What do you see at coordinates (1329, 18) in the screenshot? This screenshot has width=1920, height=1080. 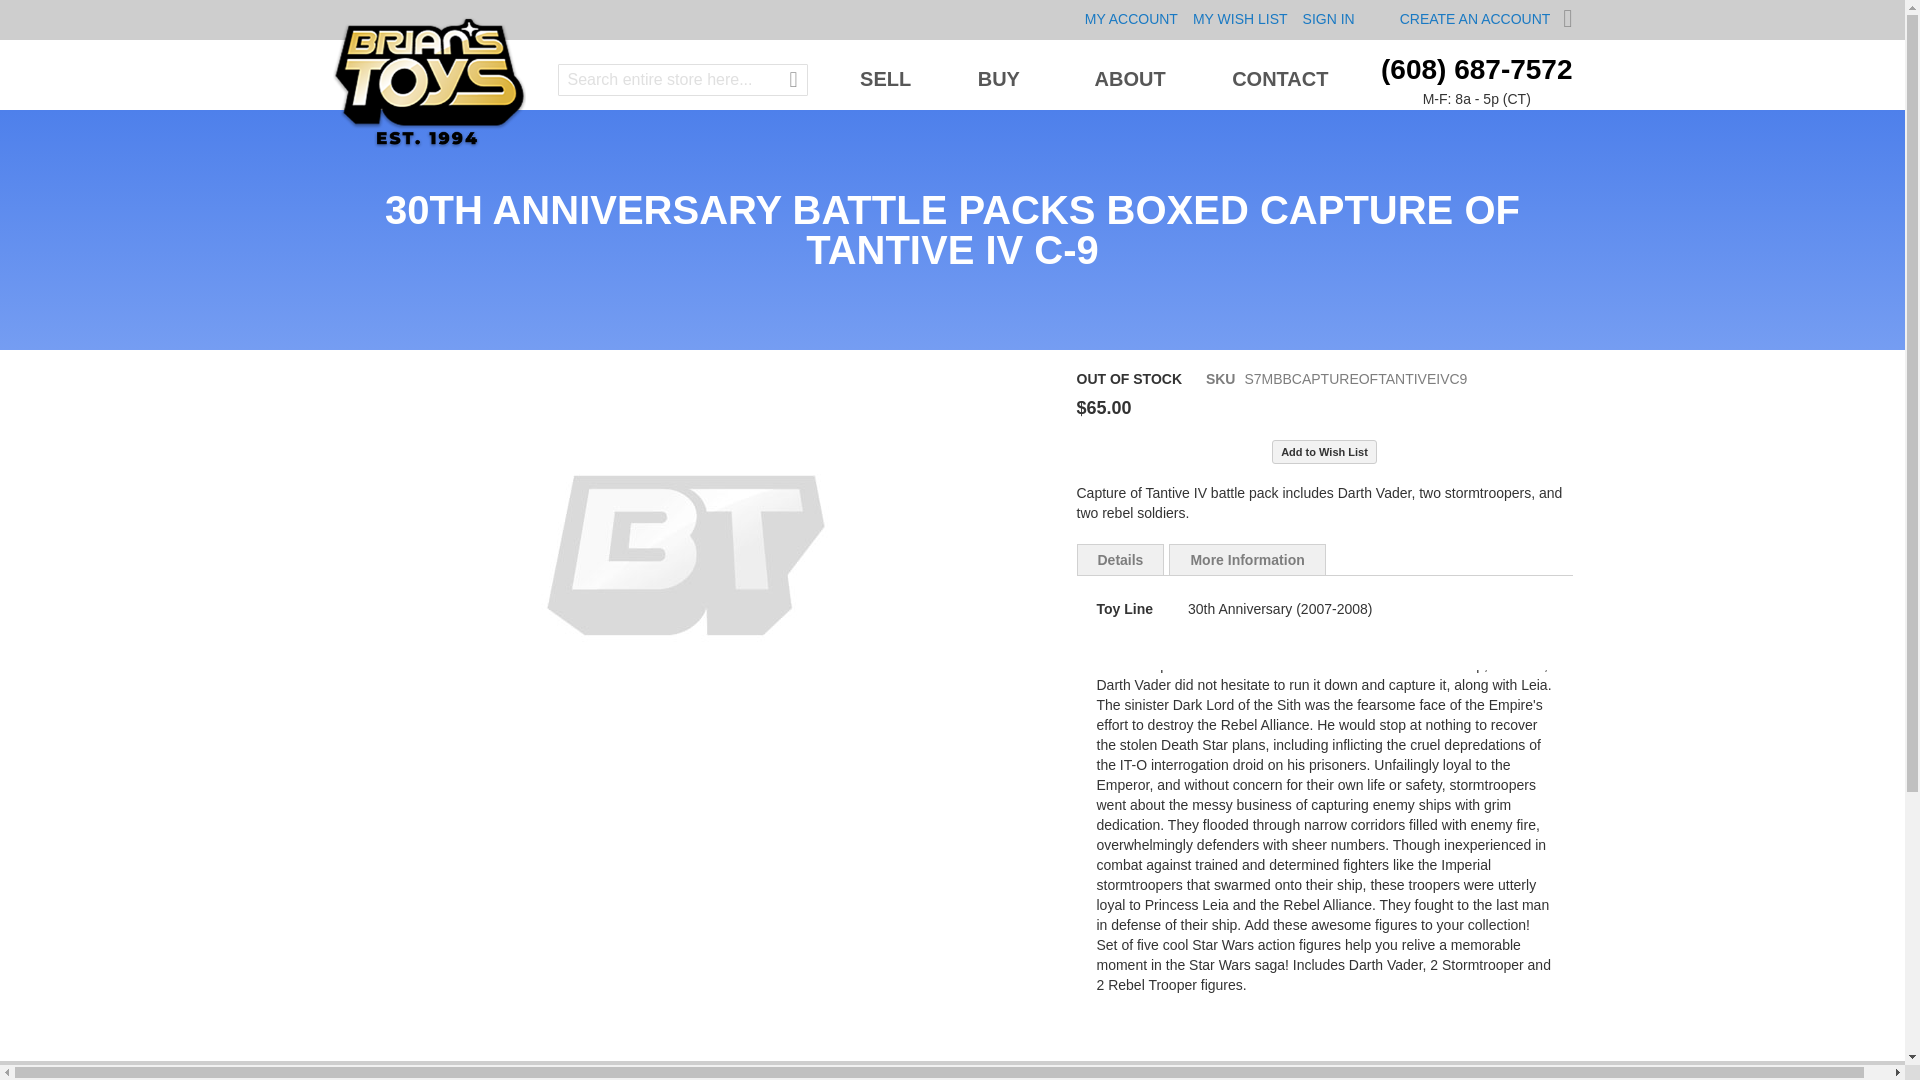 I see `SIGN IN` at bounding box center [1329, 18].